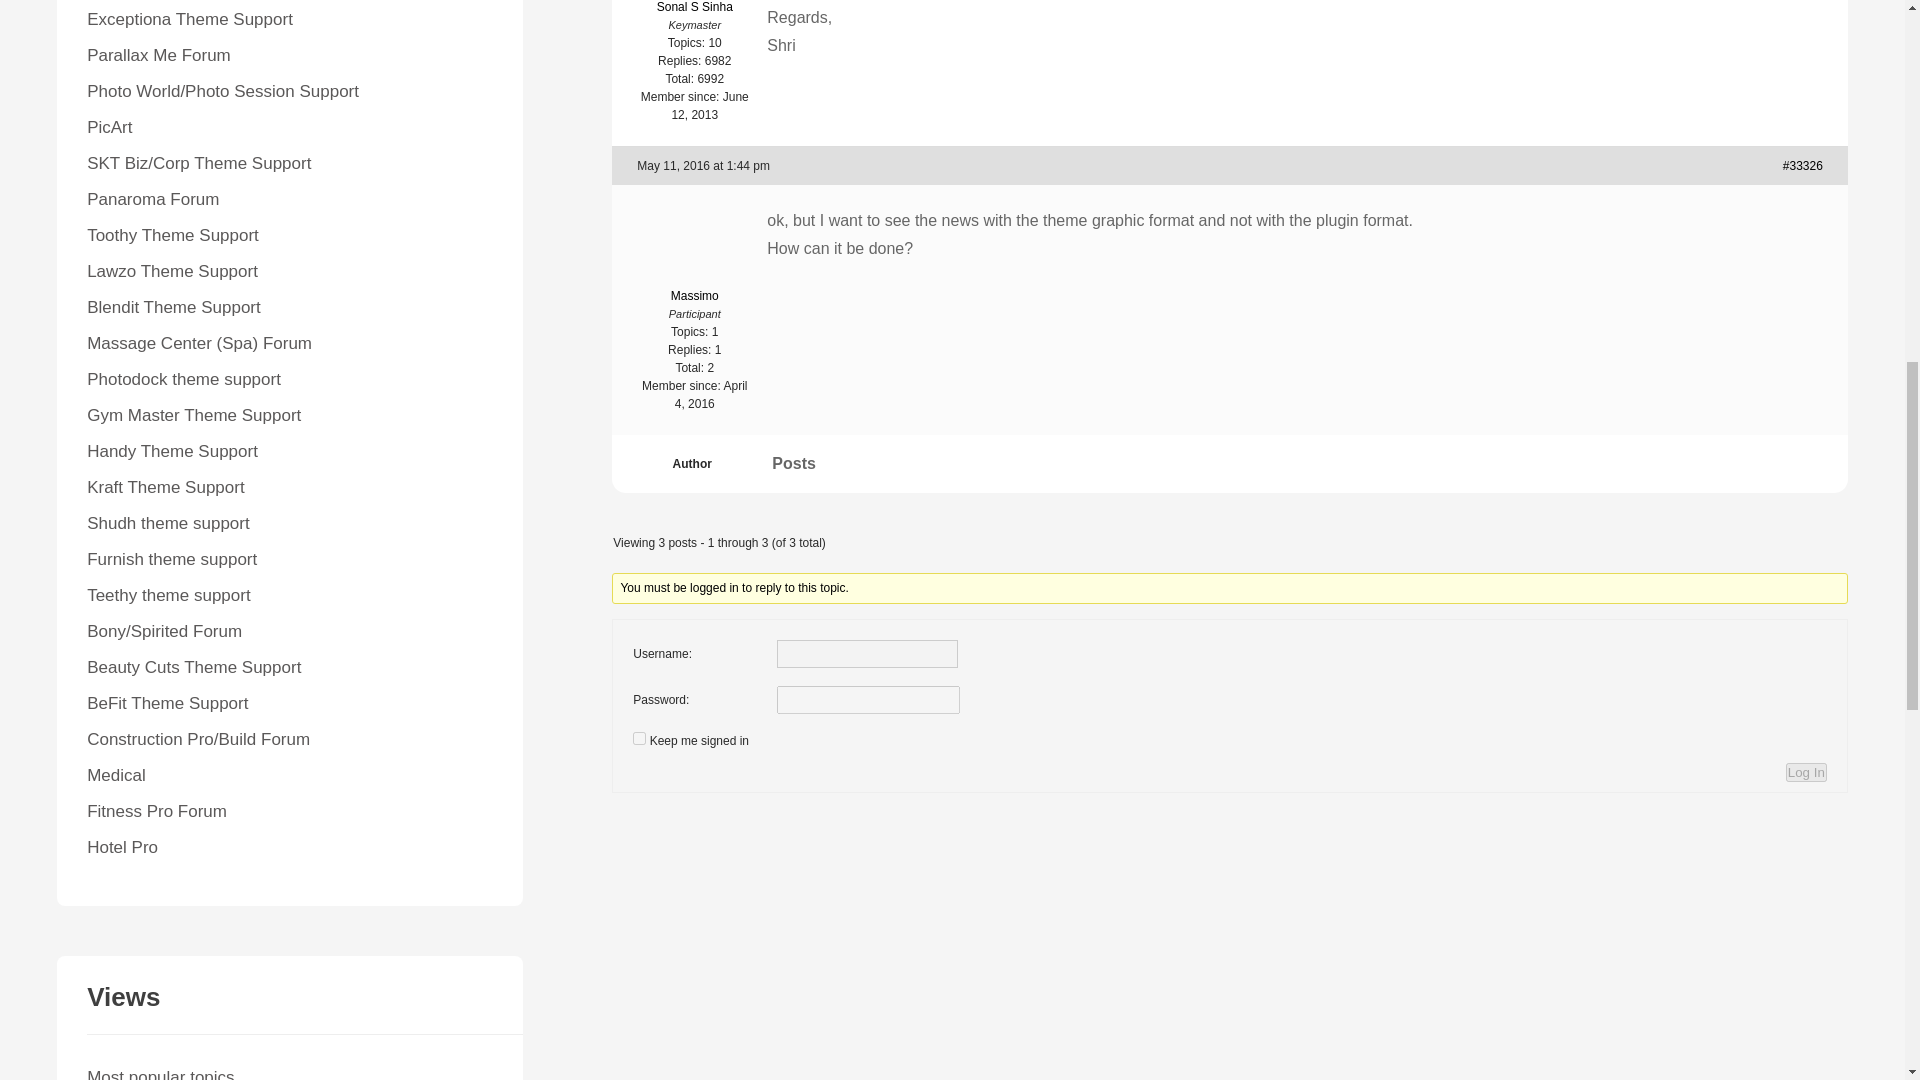 The image size is (1920, 1080). Describe the element at coordinates (166, 487) in the screenshot. I see `Kraft Theme Support` at that location.